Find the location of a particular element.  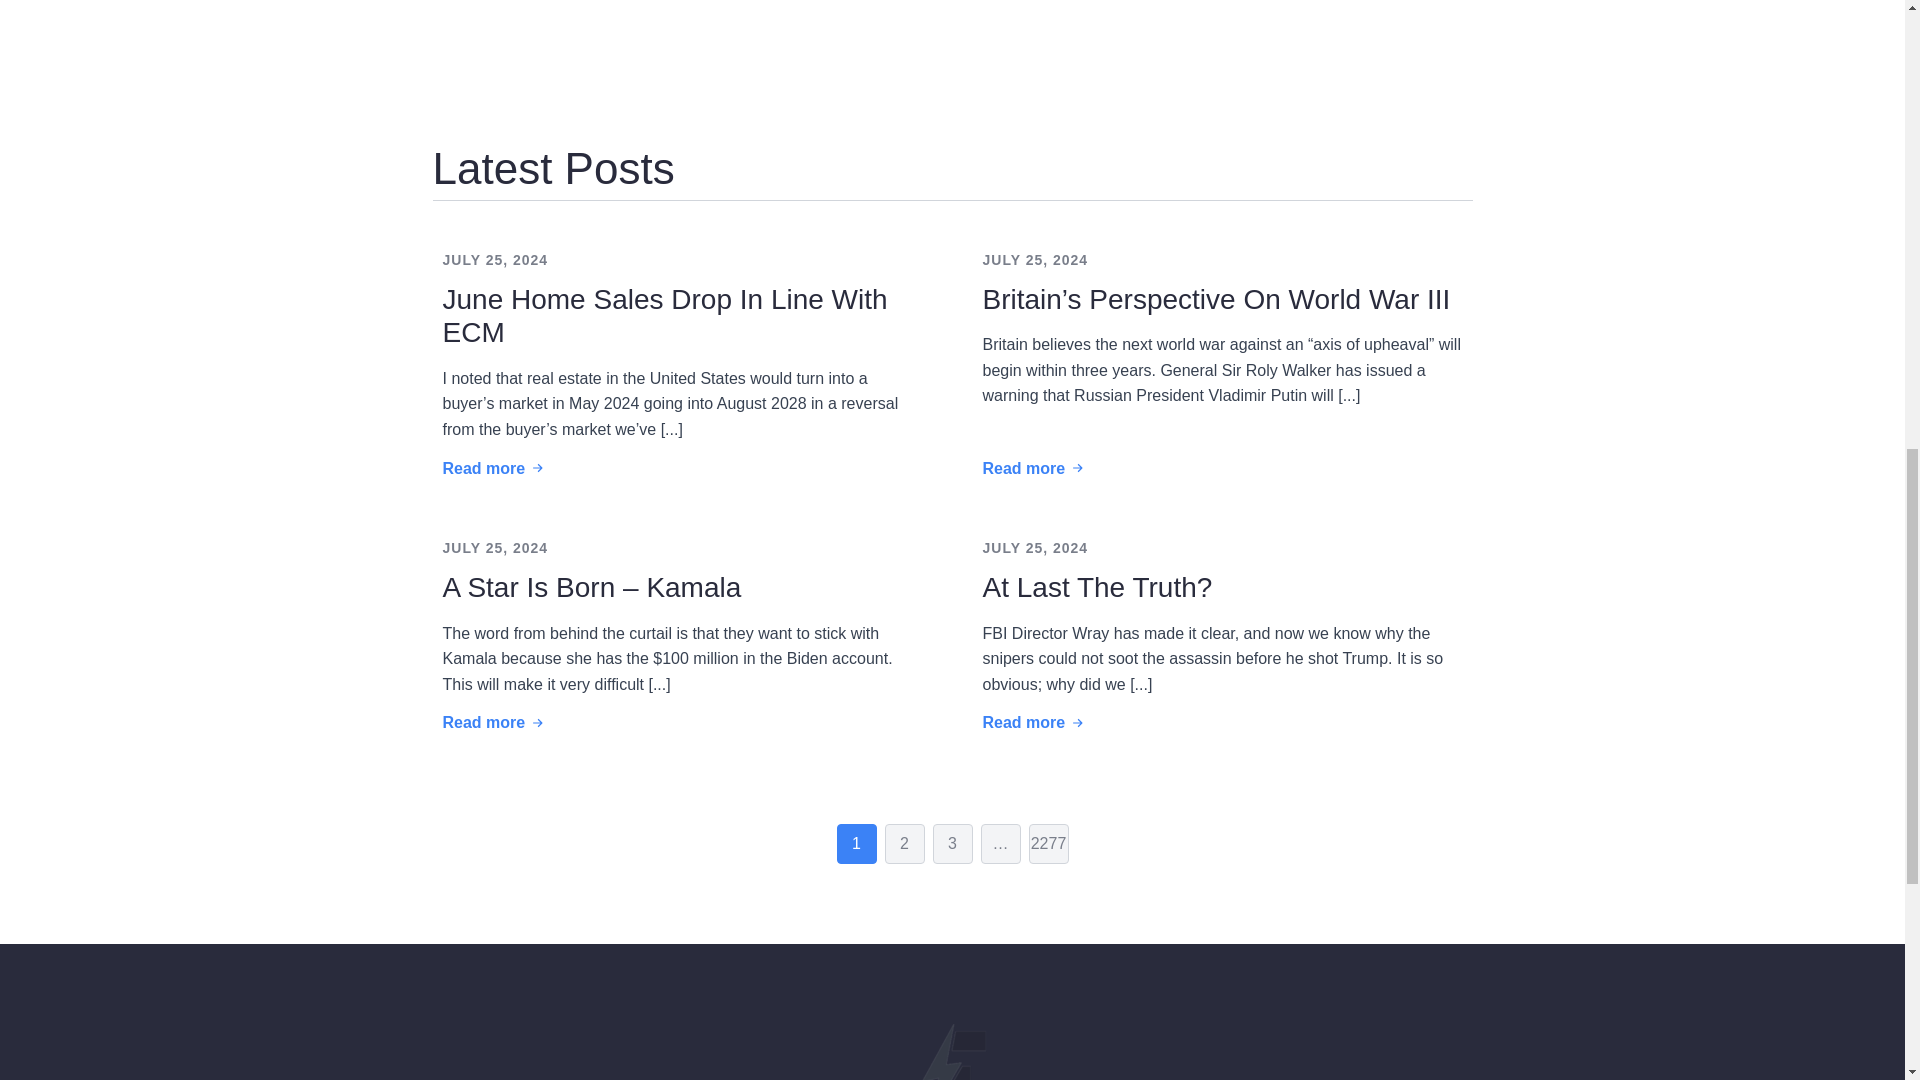

At Last The Truth? is located at coordinates (1096, 588).